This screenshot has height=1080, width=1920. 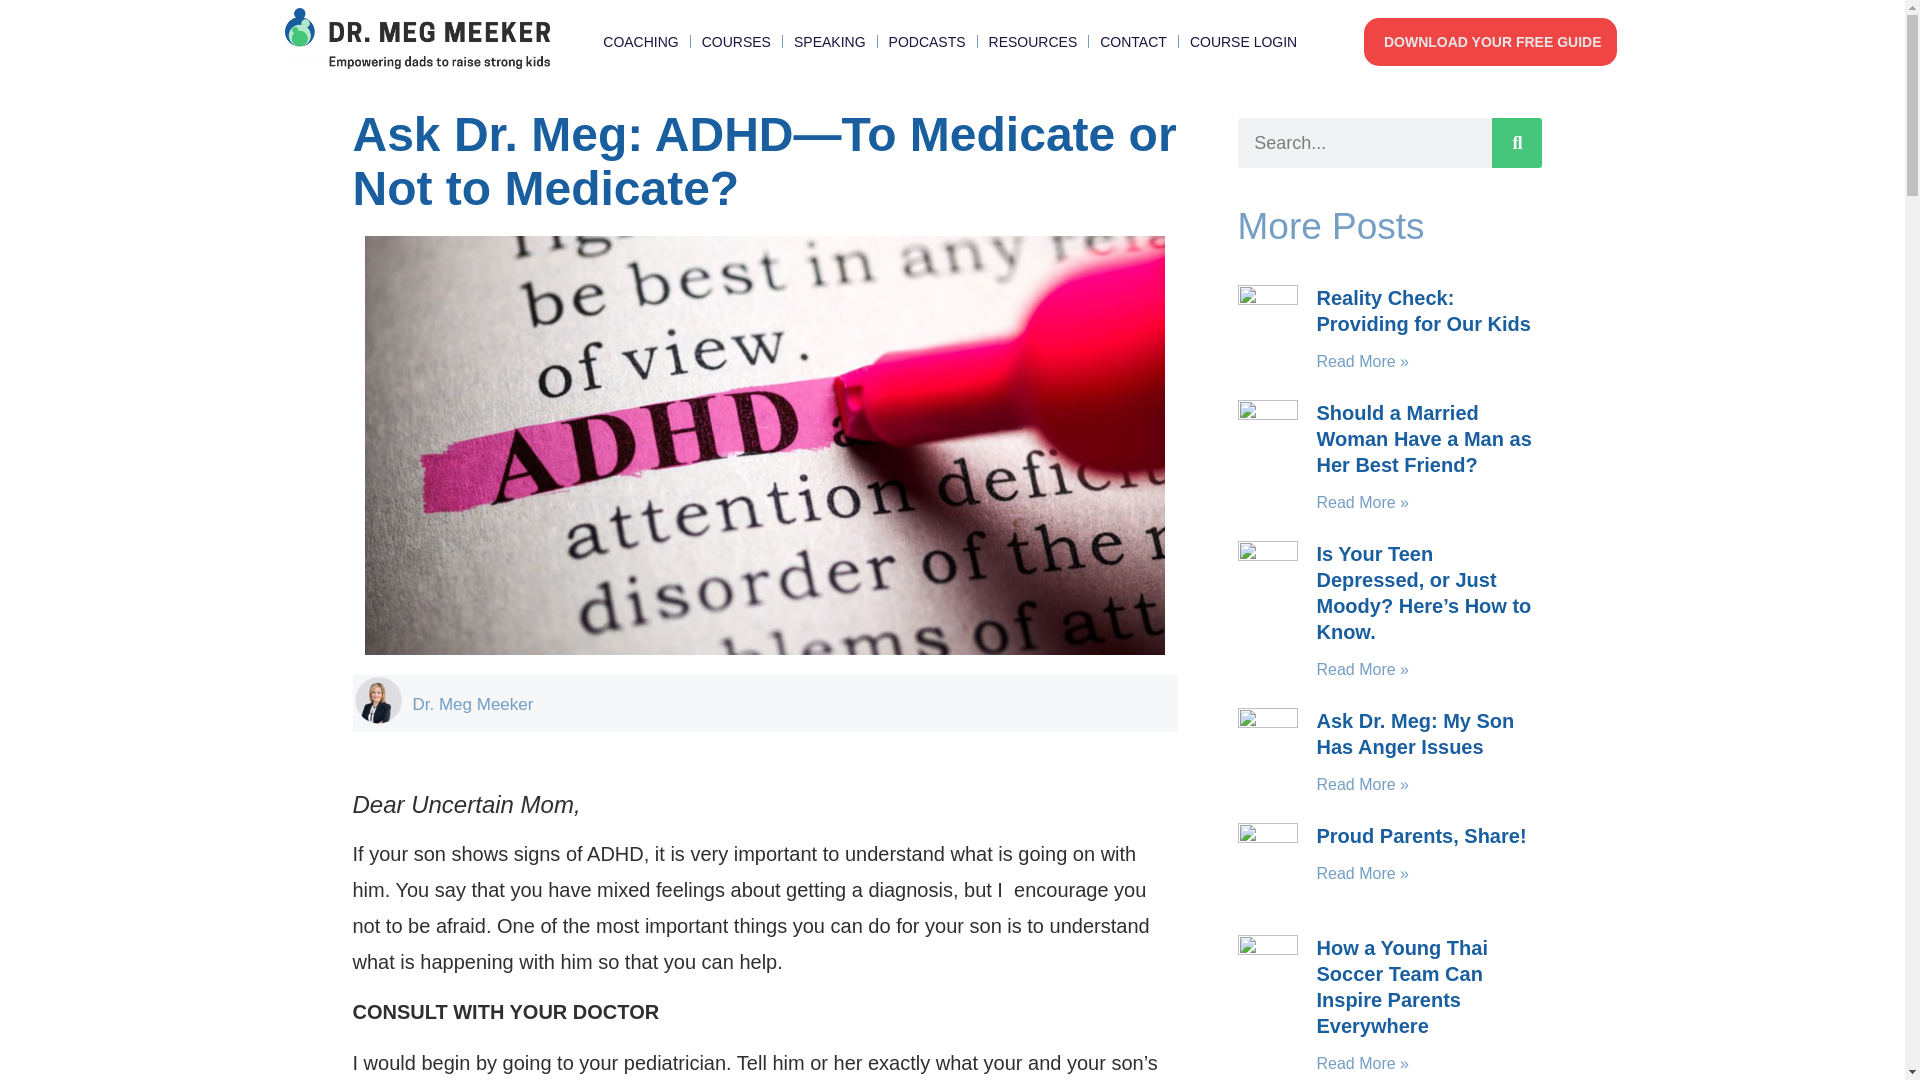 I want to click on COURSE LOGIN, so click(x=1244, y=42).